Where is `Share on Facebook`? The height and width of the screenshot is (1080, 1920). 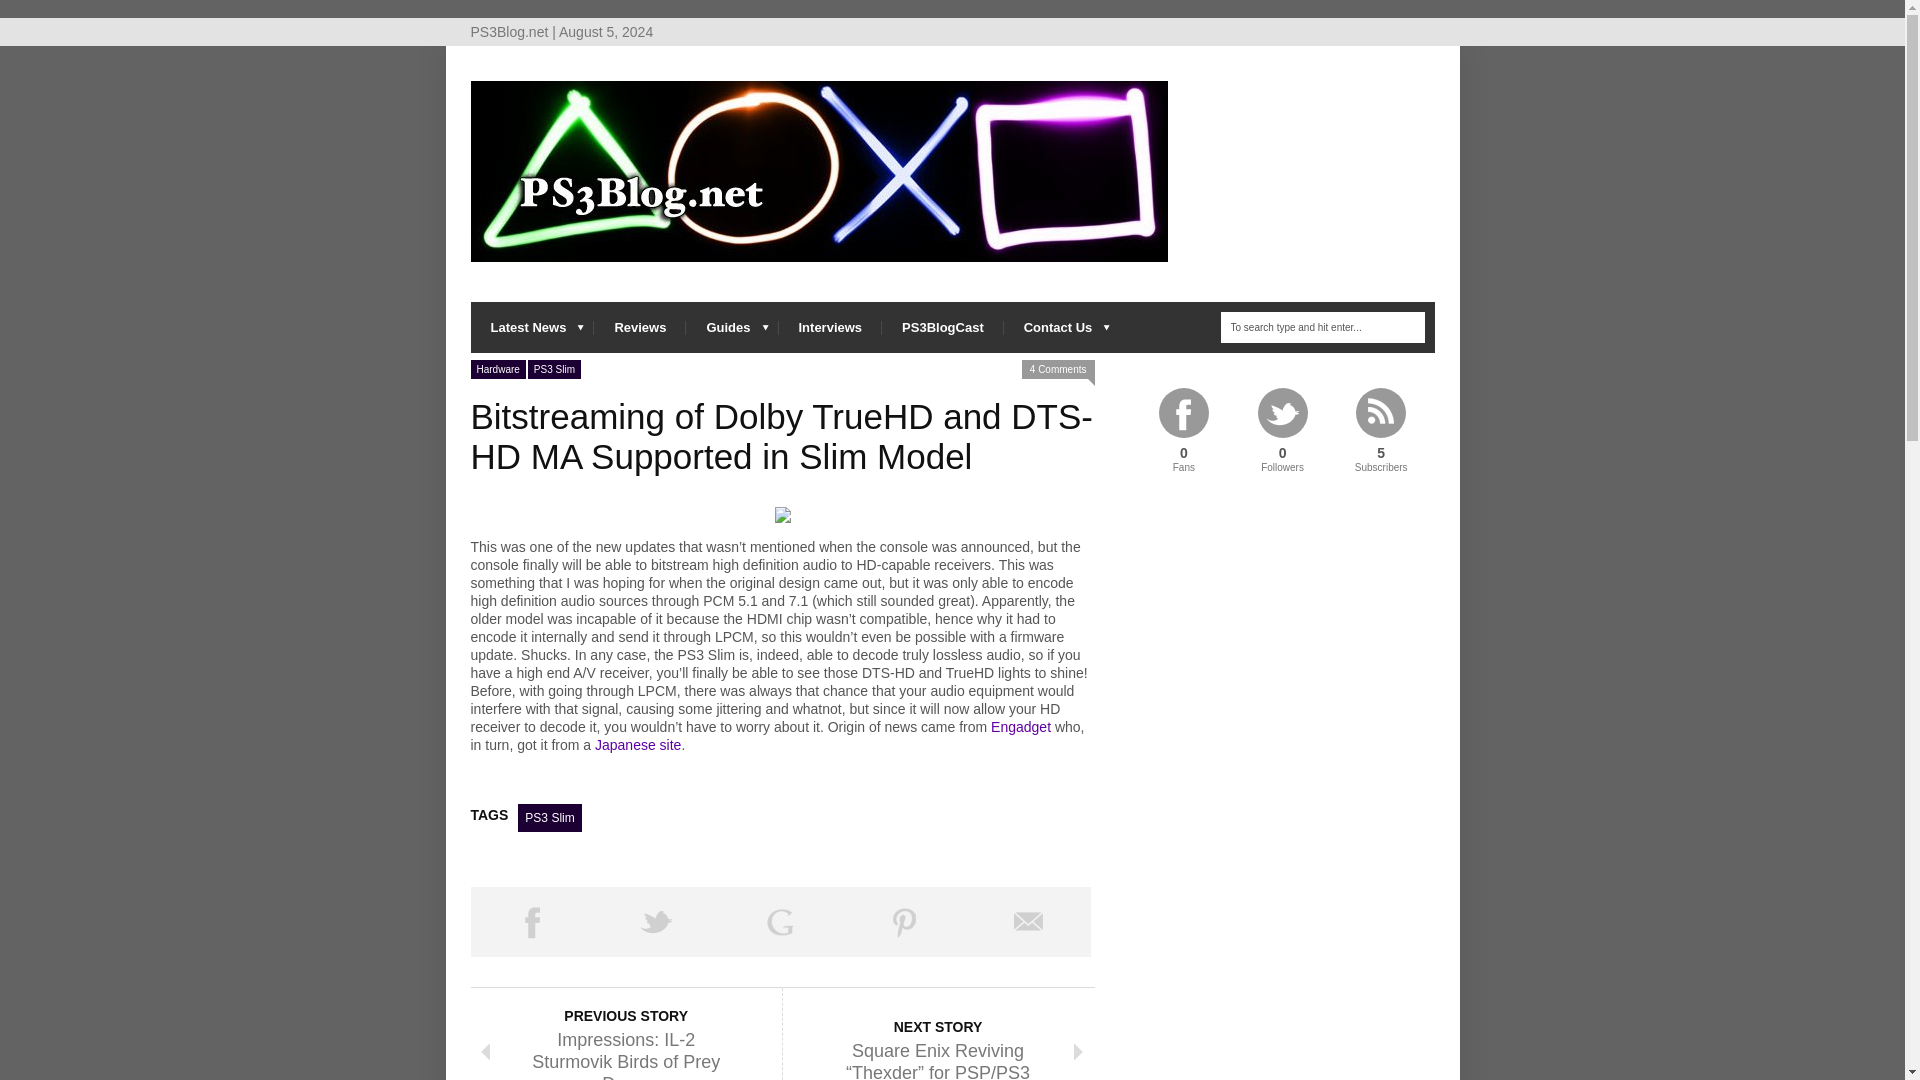
Share on Facebook is located at coordinates (532, 921).